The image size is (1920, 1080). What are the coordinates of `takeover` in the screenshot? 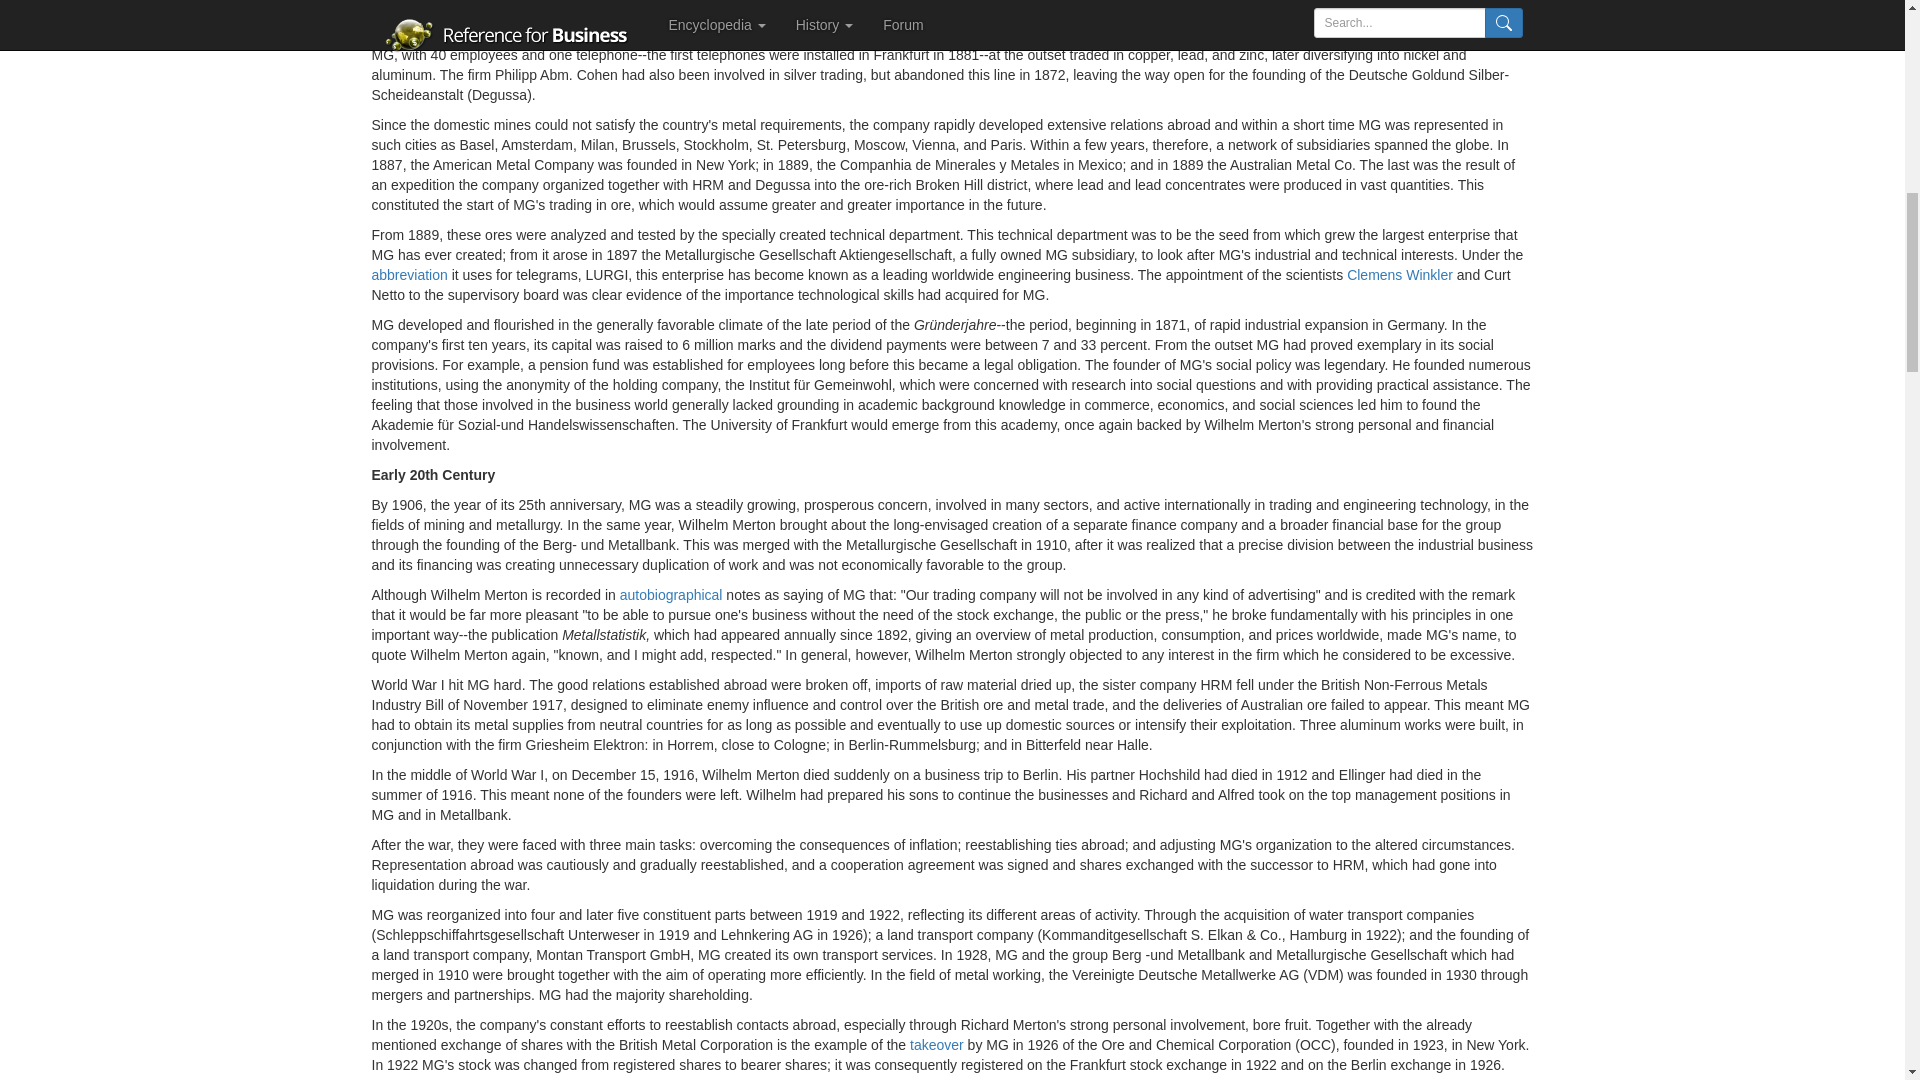 It's located at (936, 1044).